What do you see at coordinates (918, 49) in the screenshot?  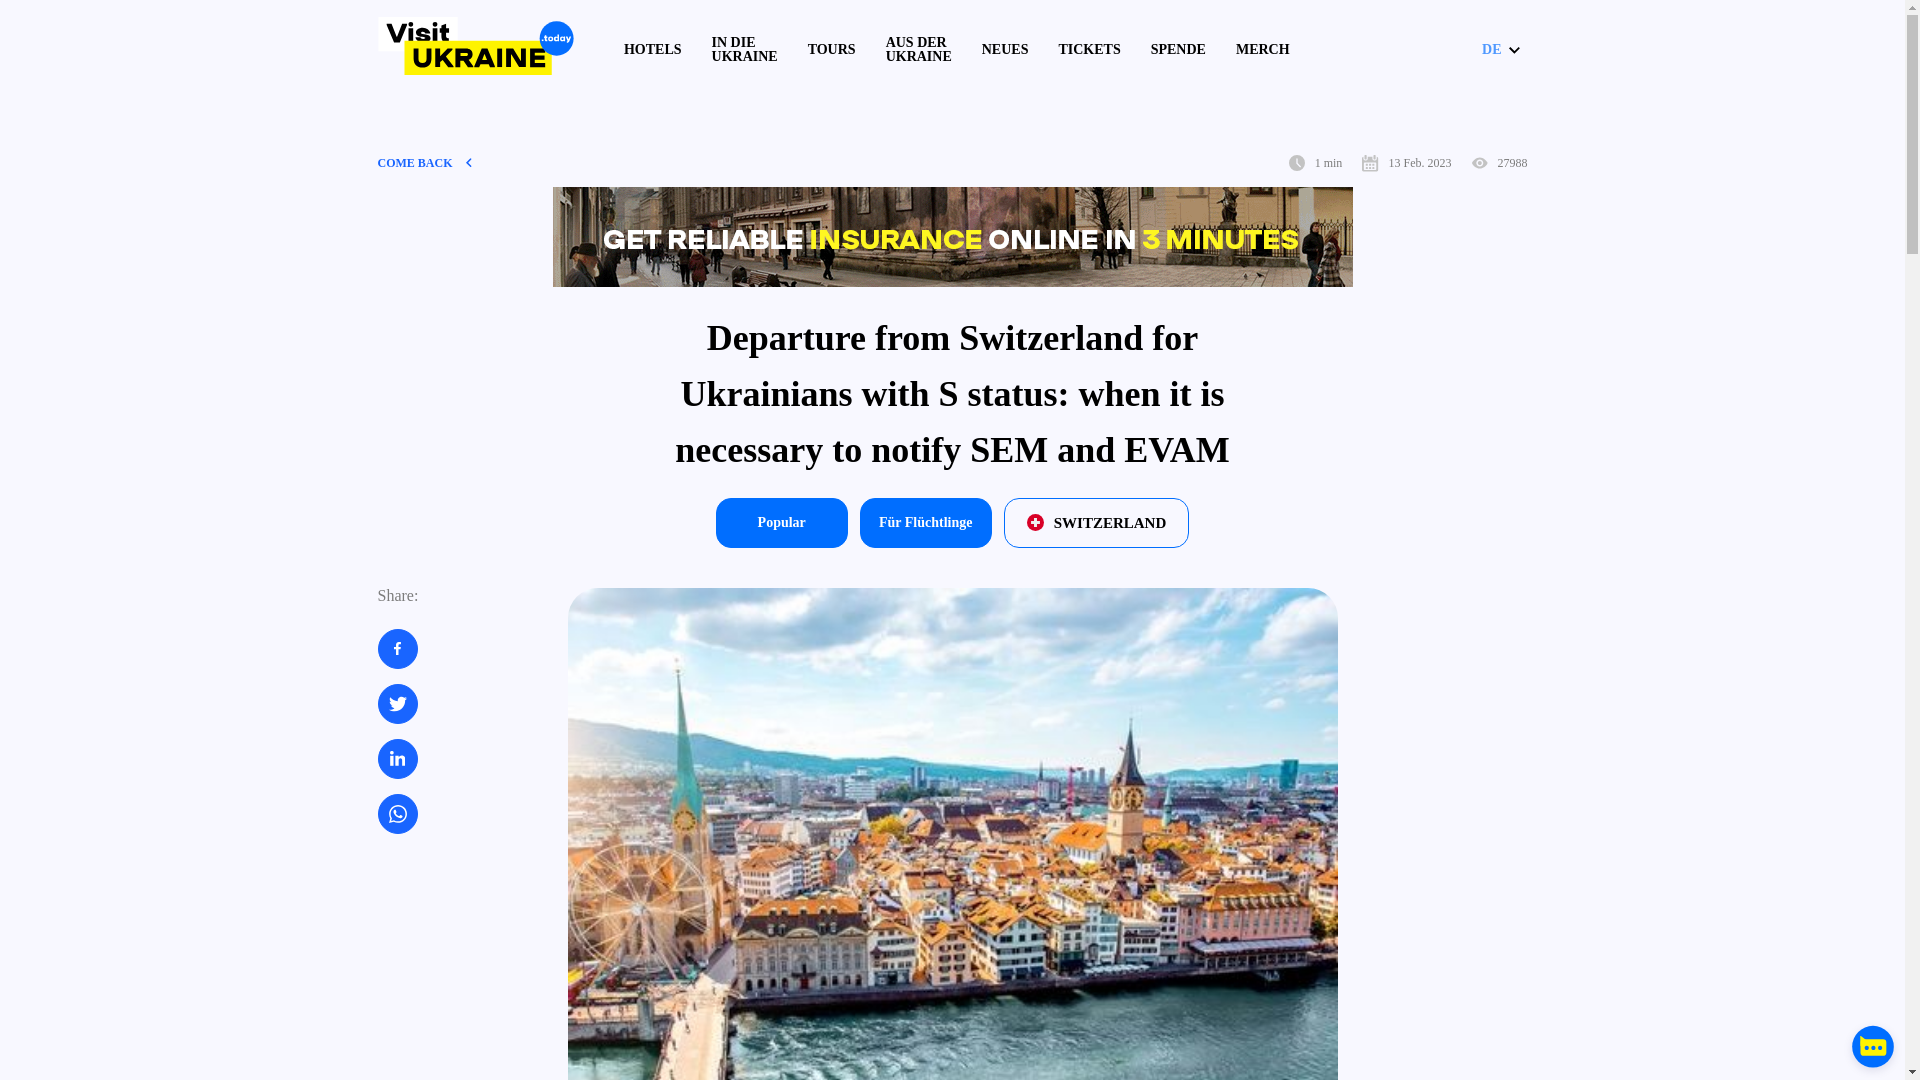 I see `AUS DER UKRAINE` at bounding box center [918, 49].